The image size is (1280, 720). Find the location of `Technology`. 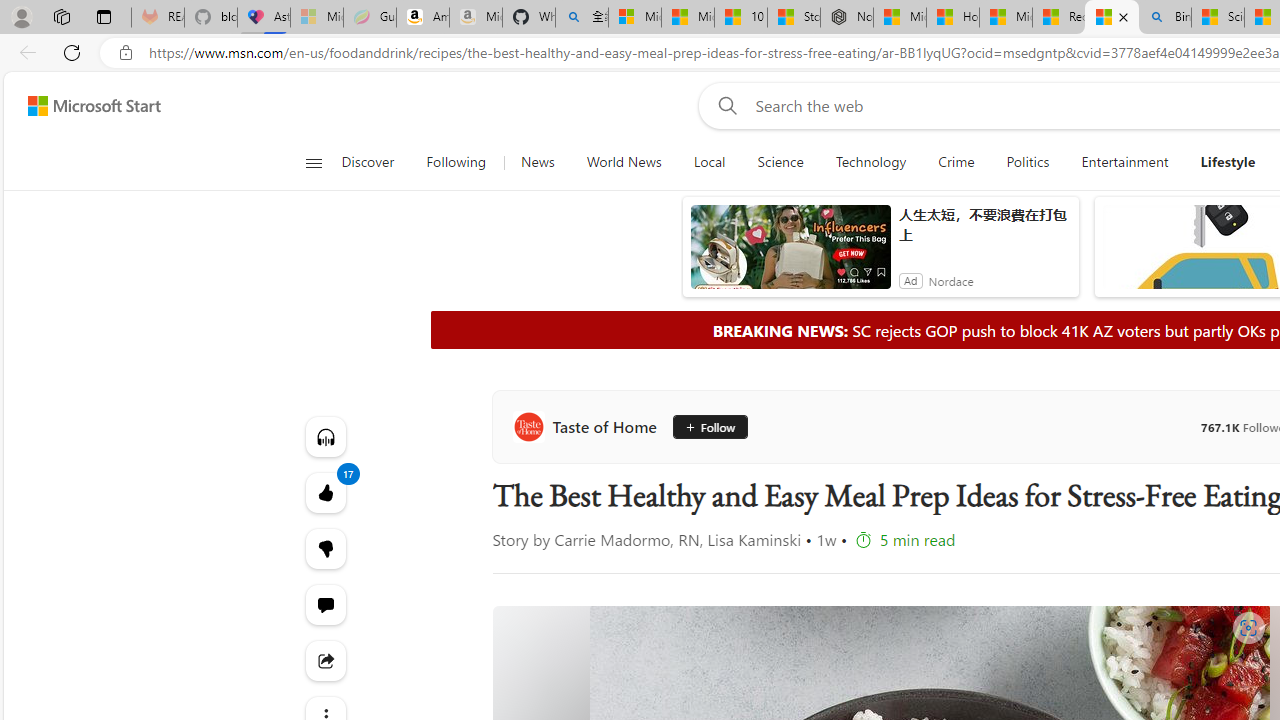

Technology is located at coordinates (870, 162).